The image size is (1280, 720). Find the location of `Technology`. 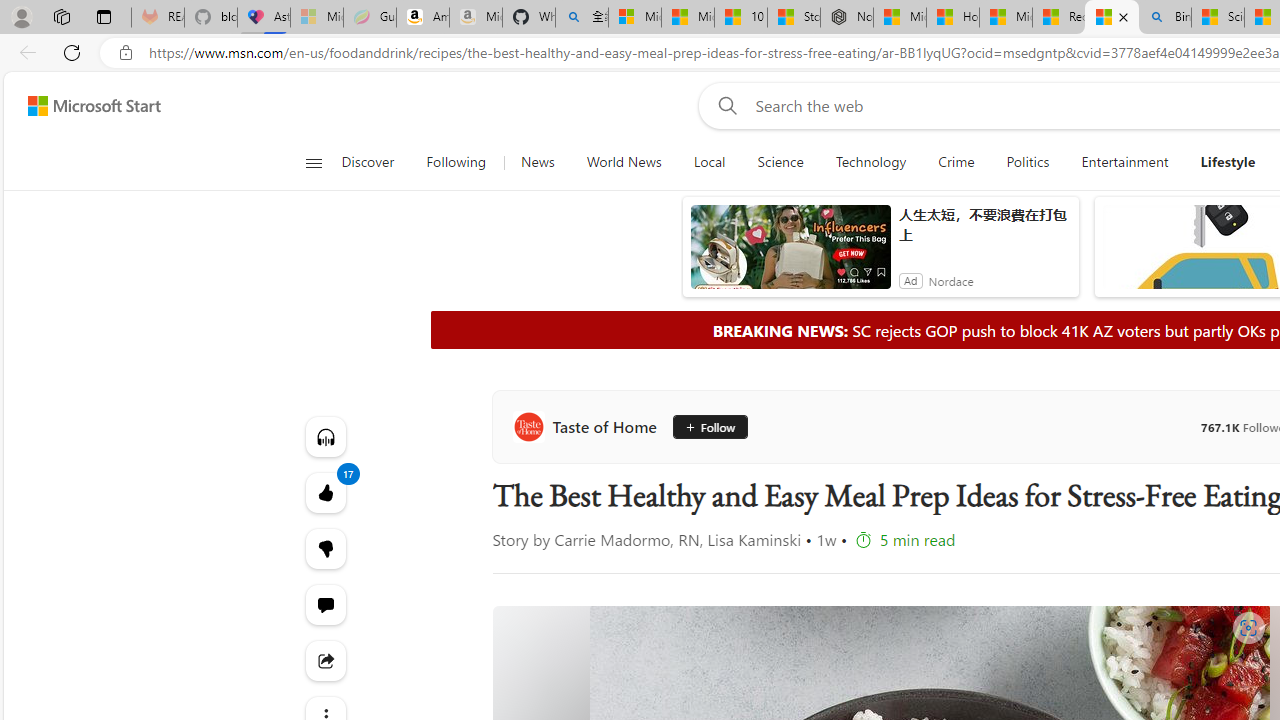

Technology is located at coordinates (870, 162).